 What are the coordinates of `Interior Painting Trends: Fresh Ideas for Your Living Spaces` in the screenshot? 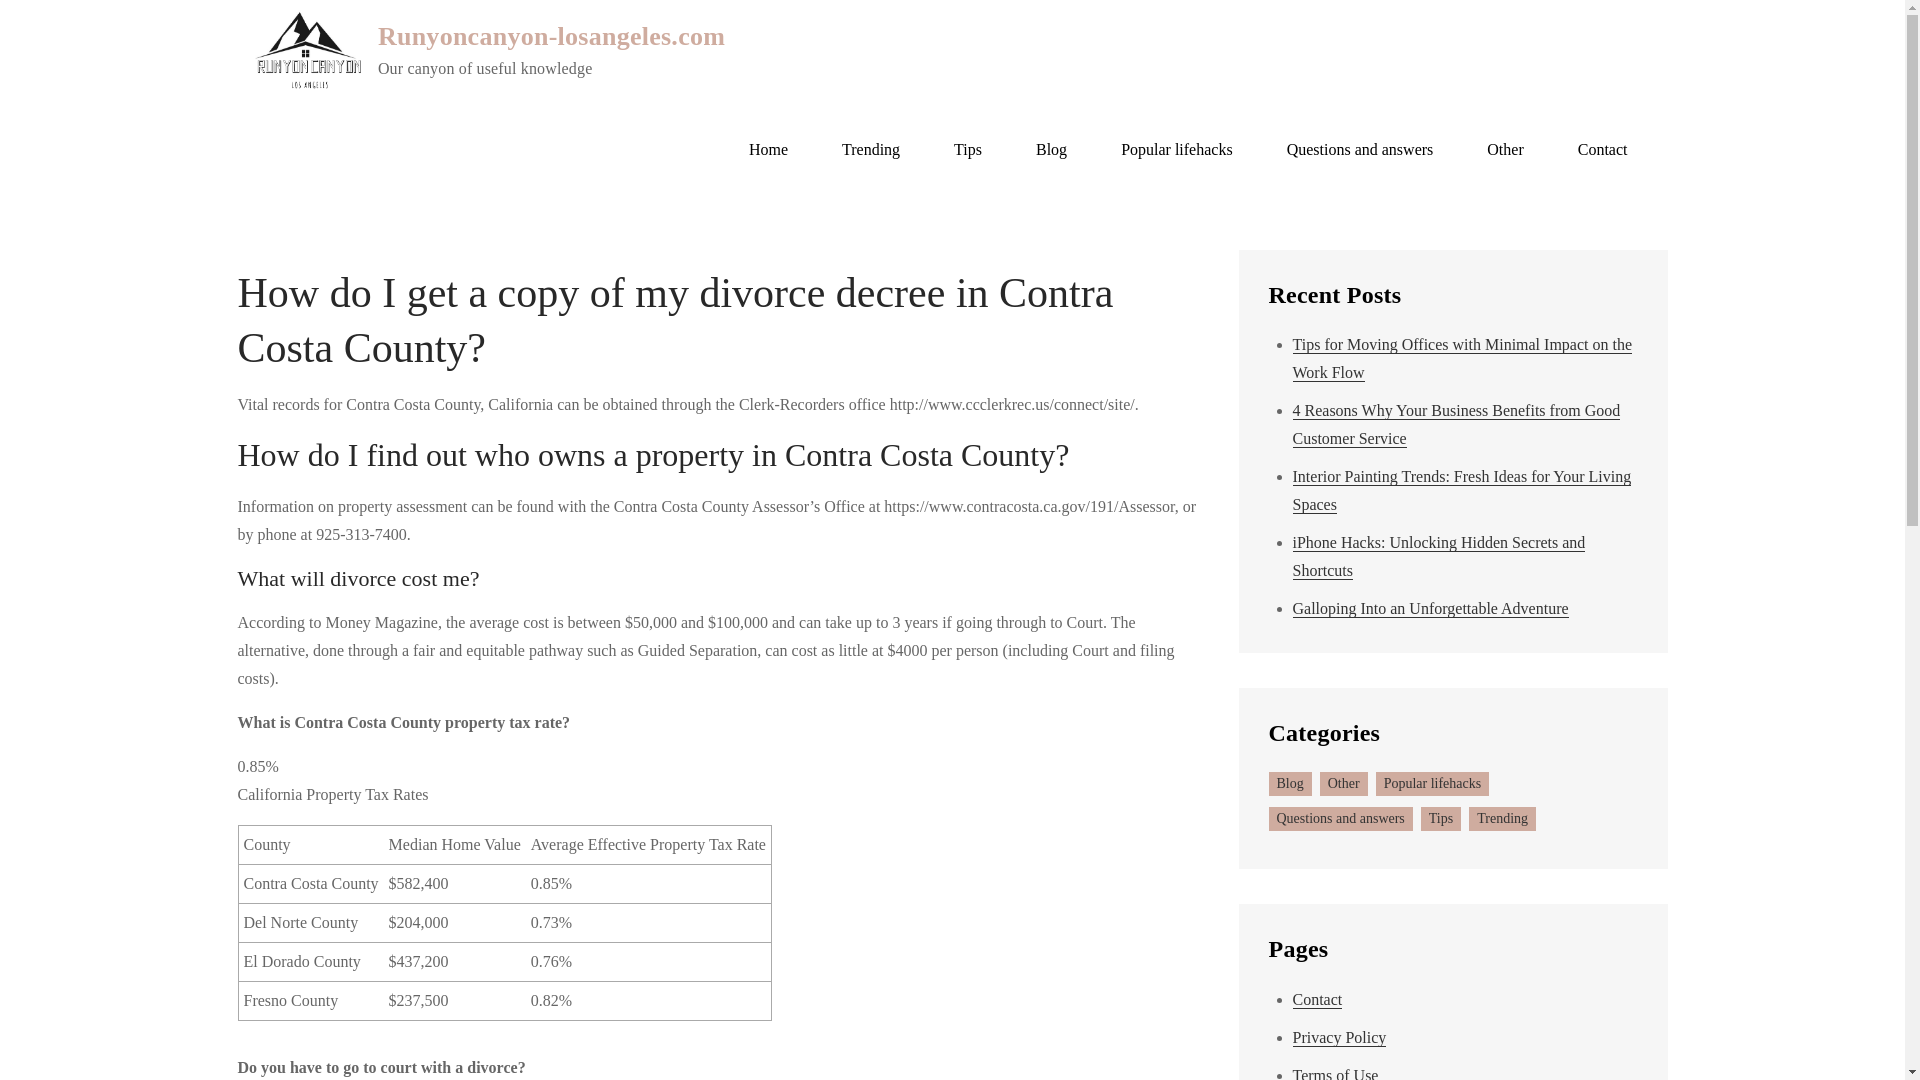 It's located at (1461, 490).